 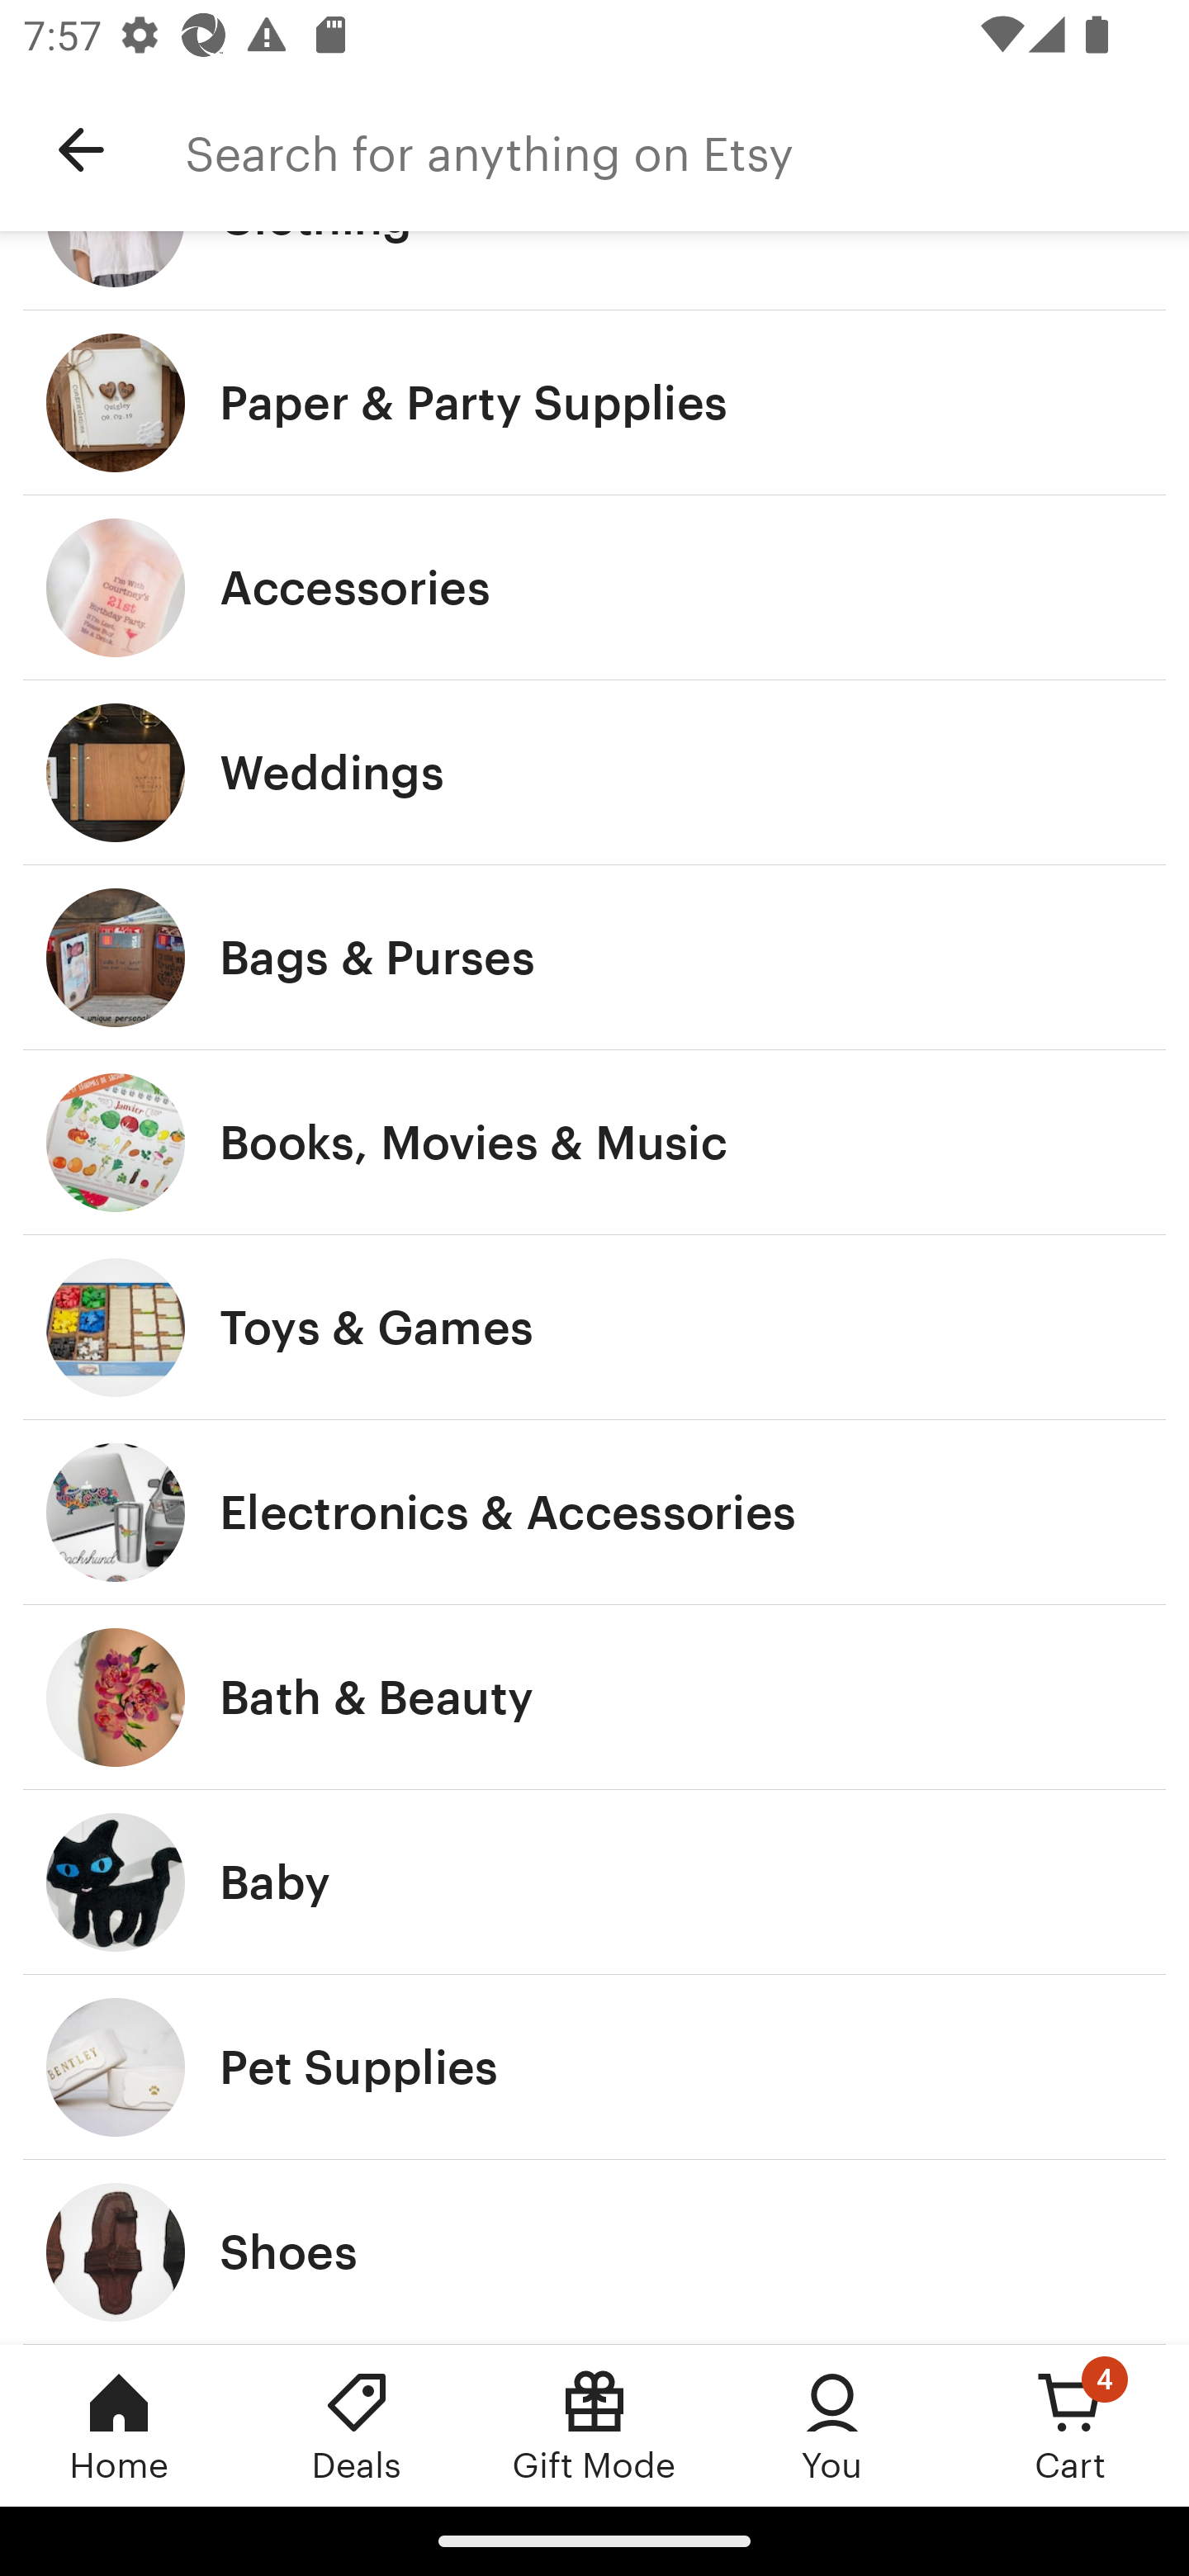 What do you see at coordinates (594, 773) in the screenshot?
I see `Weddings` at bounding box center [594, 773].